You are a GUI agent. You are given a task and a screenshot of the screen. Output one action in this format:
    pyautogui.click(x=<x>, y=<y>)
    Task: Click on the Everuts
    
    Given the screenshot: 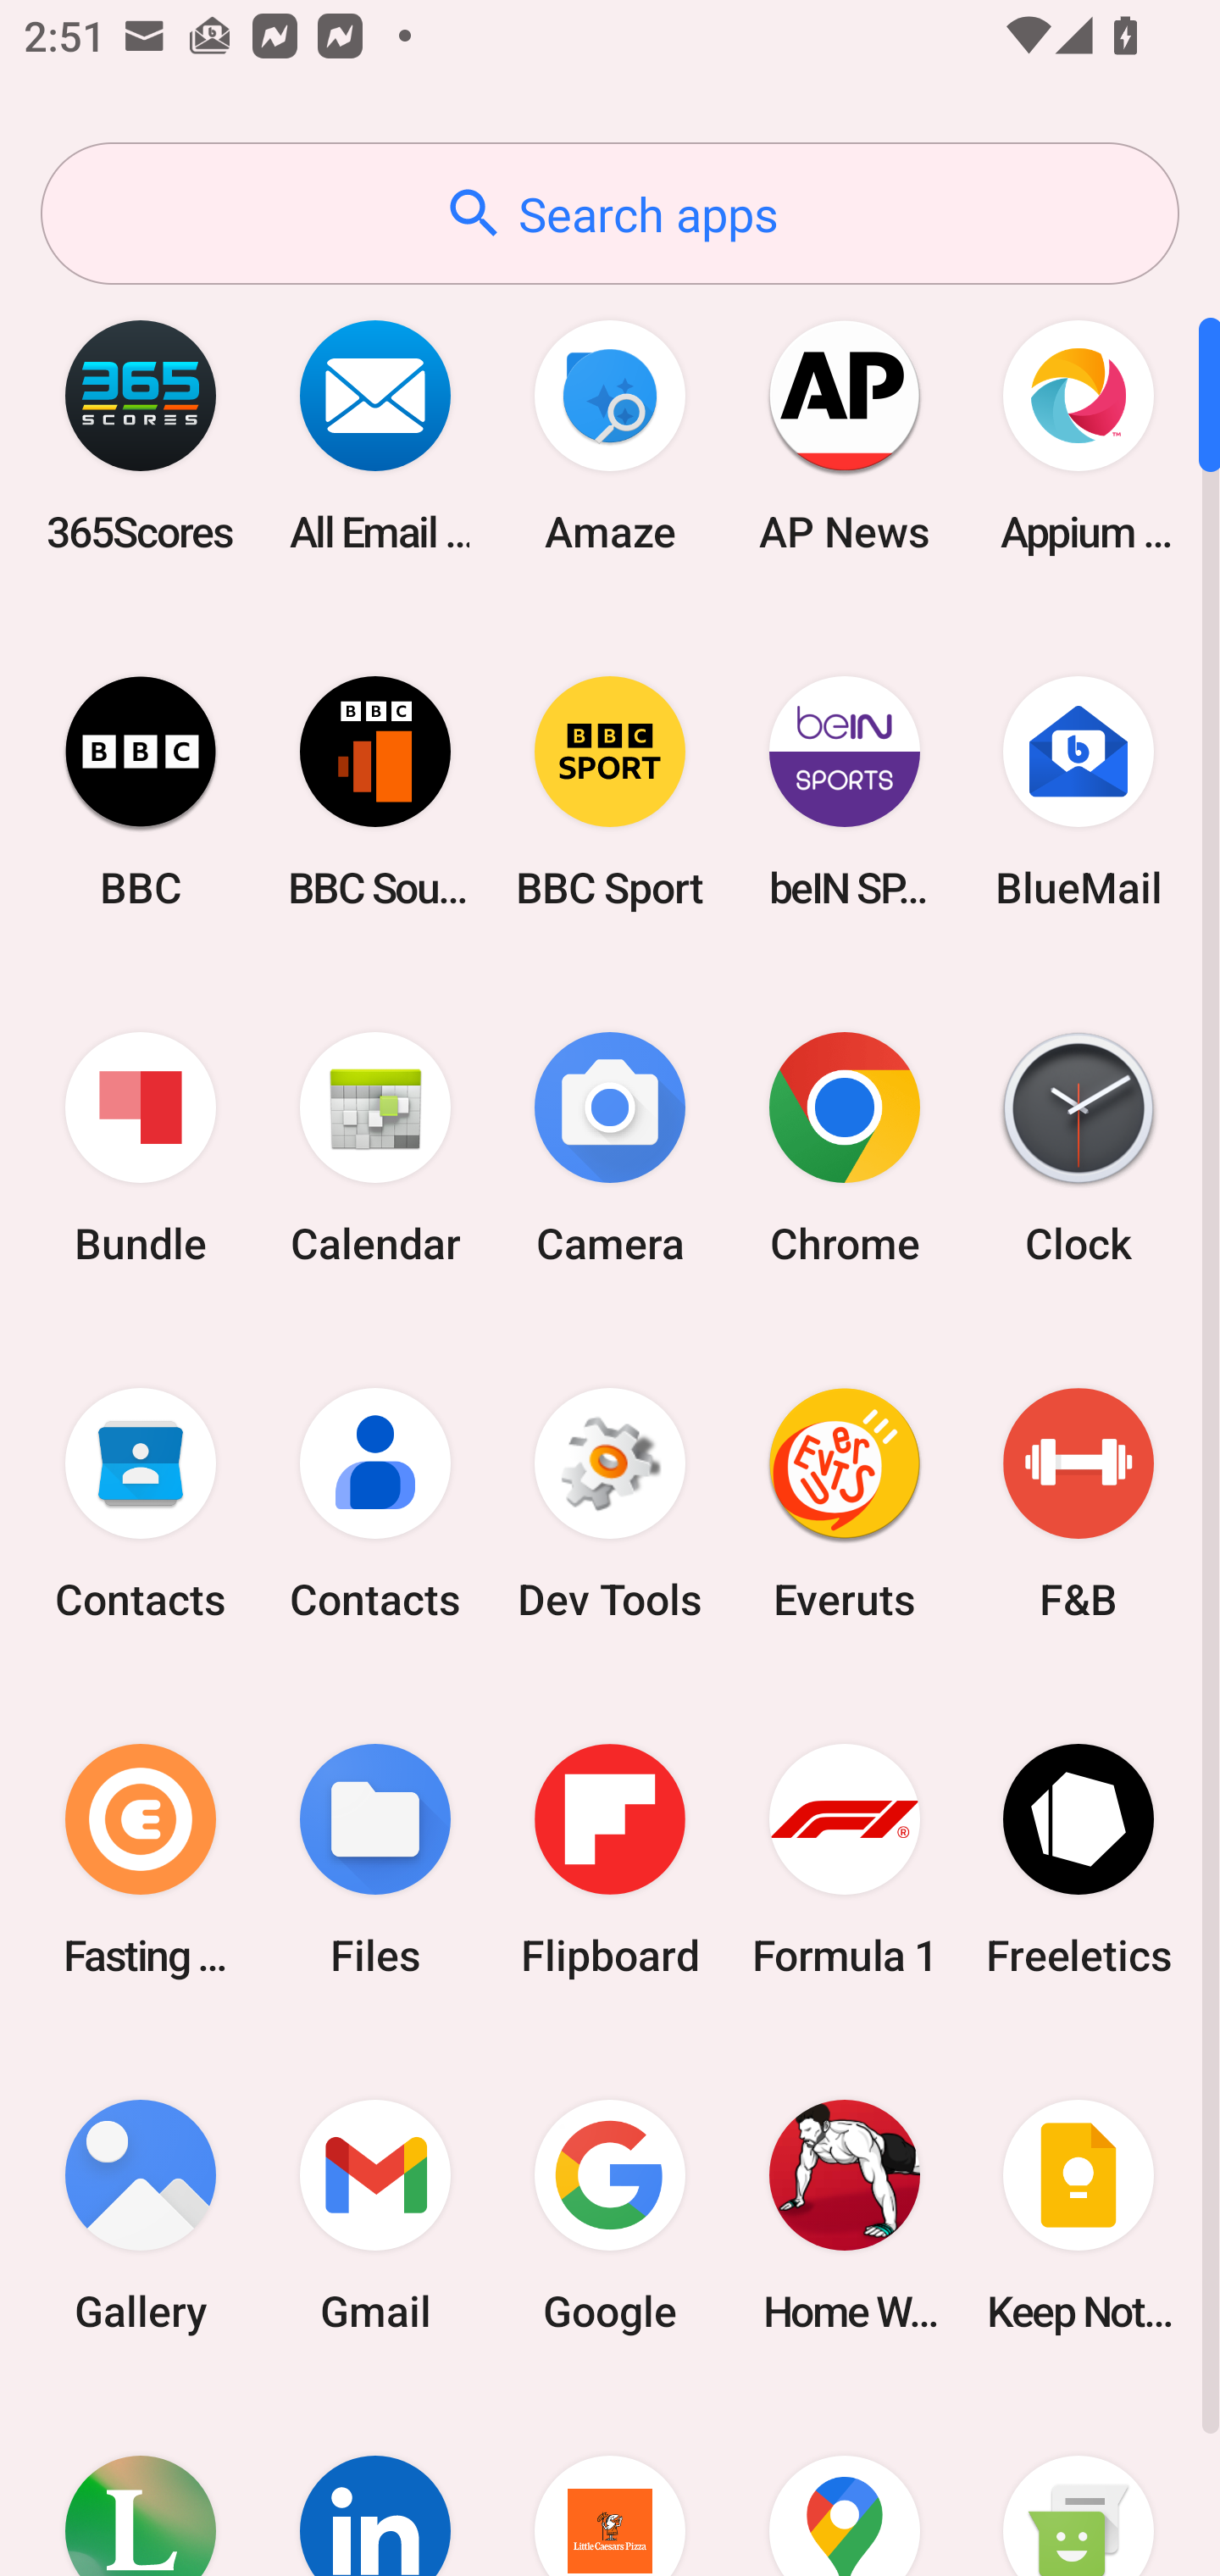 What is the action you would take?
    pyautogui.click(x=844, y=1504)
    